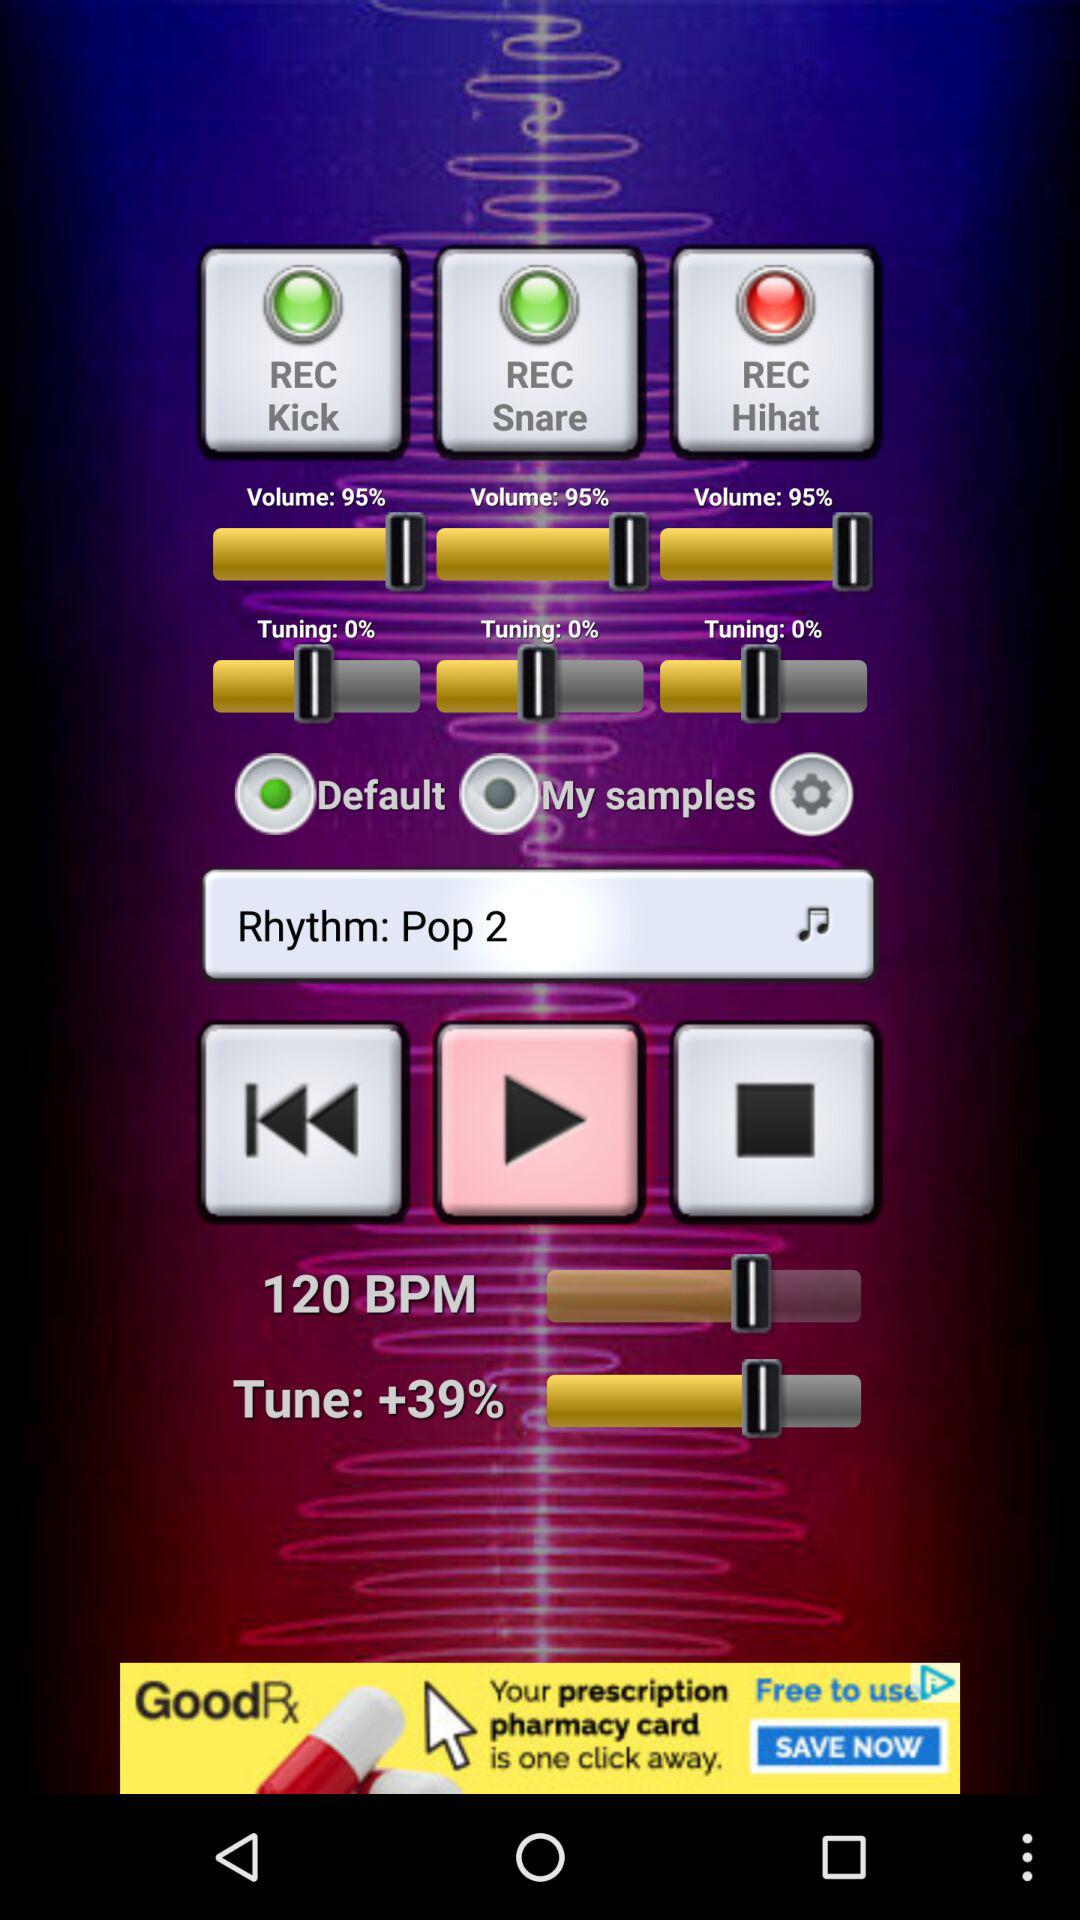 The width and height of the screenshot is (1080, 1920). What do you see at coordinates (303, 1121) in the screenshot?
I see `go to previous` at bounding box center [303, 1121].